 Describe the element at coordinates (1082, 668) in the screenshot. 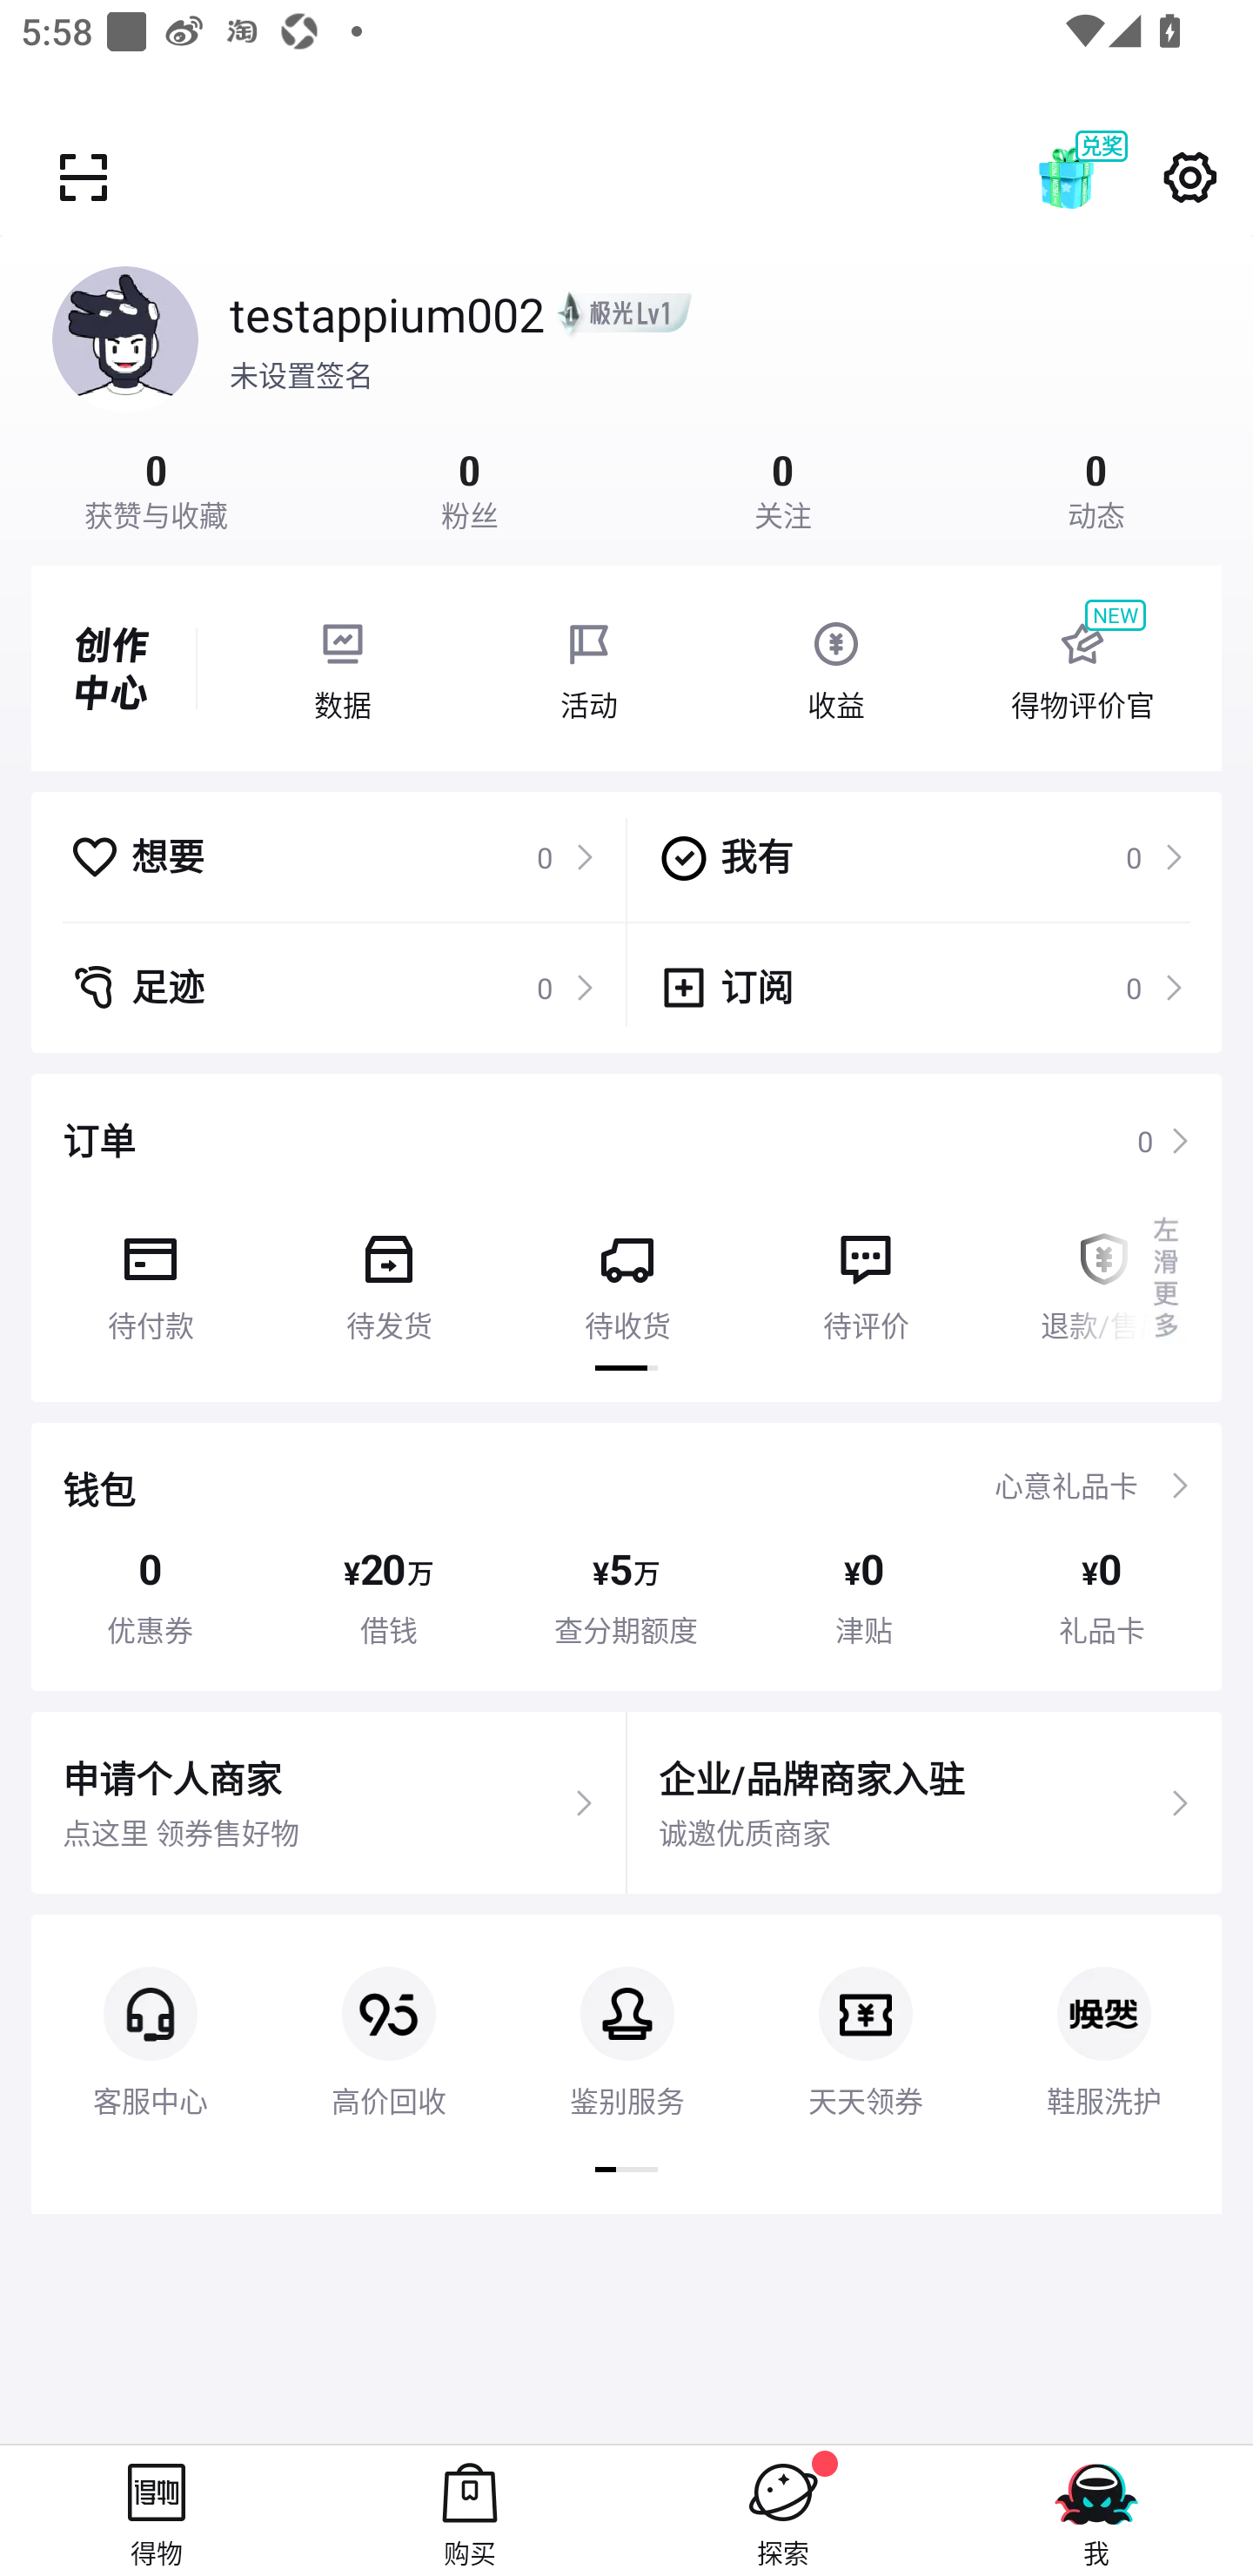

I see `NEW 得物评价官` at that location.